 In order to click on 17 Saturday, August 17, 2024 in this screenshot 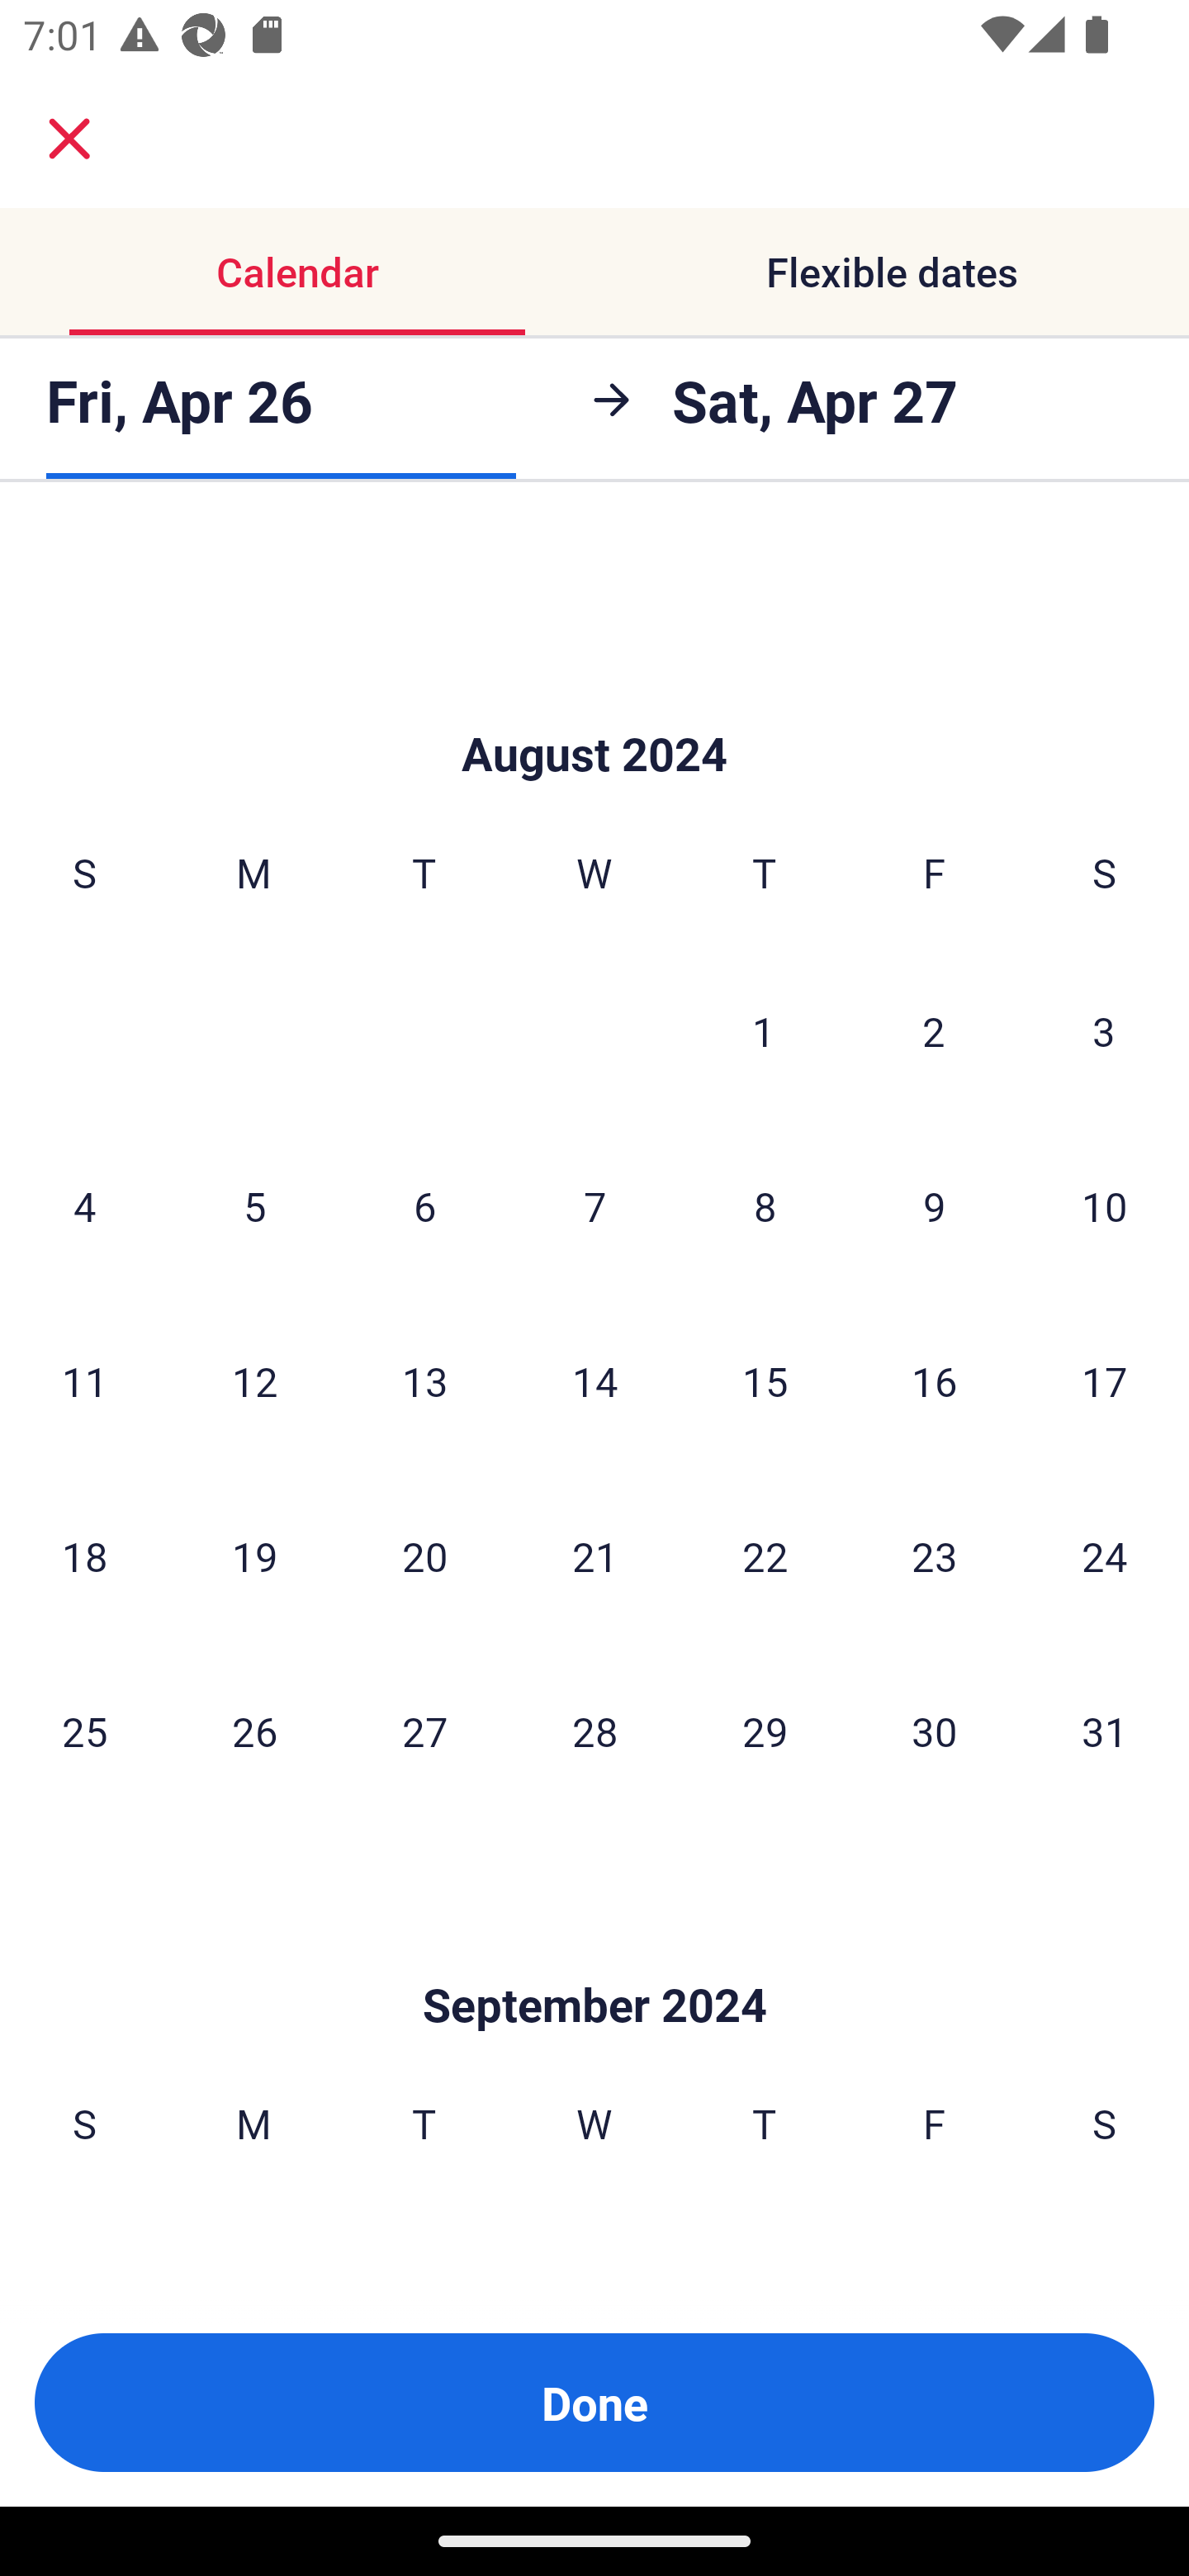, I will do `click(1105, 1380)`.